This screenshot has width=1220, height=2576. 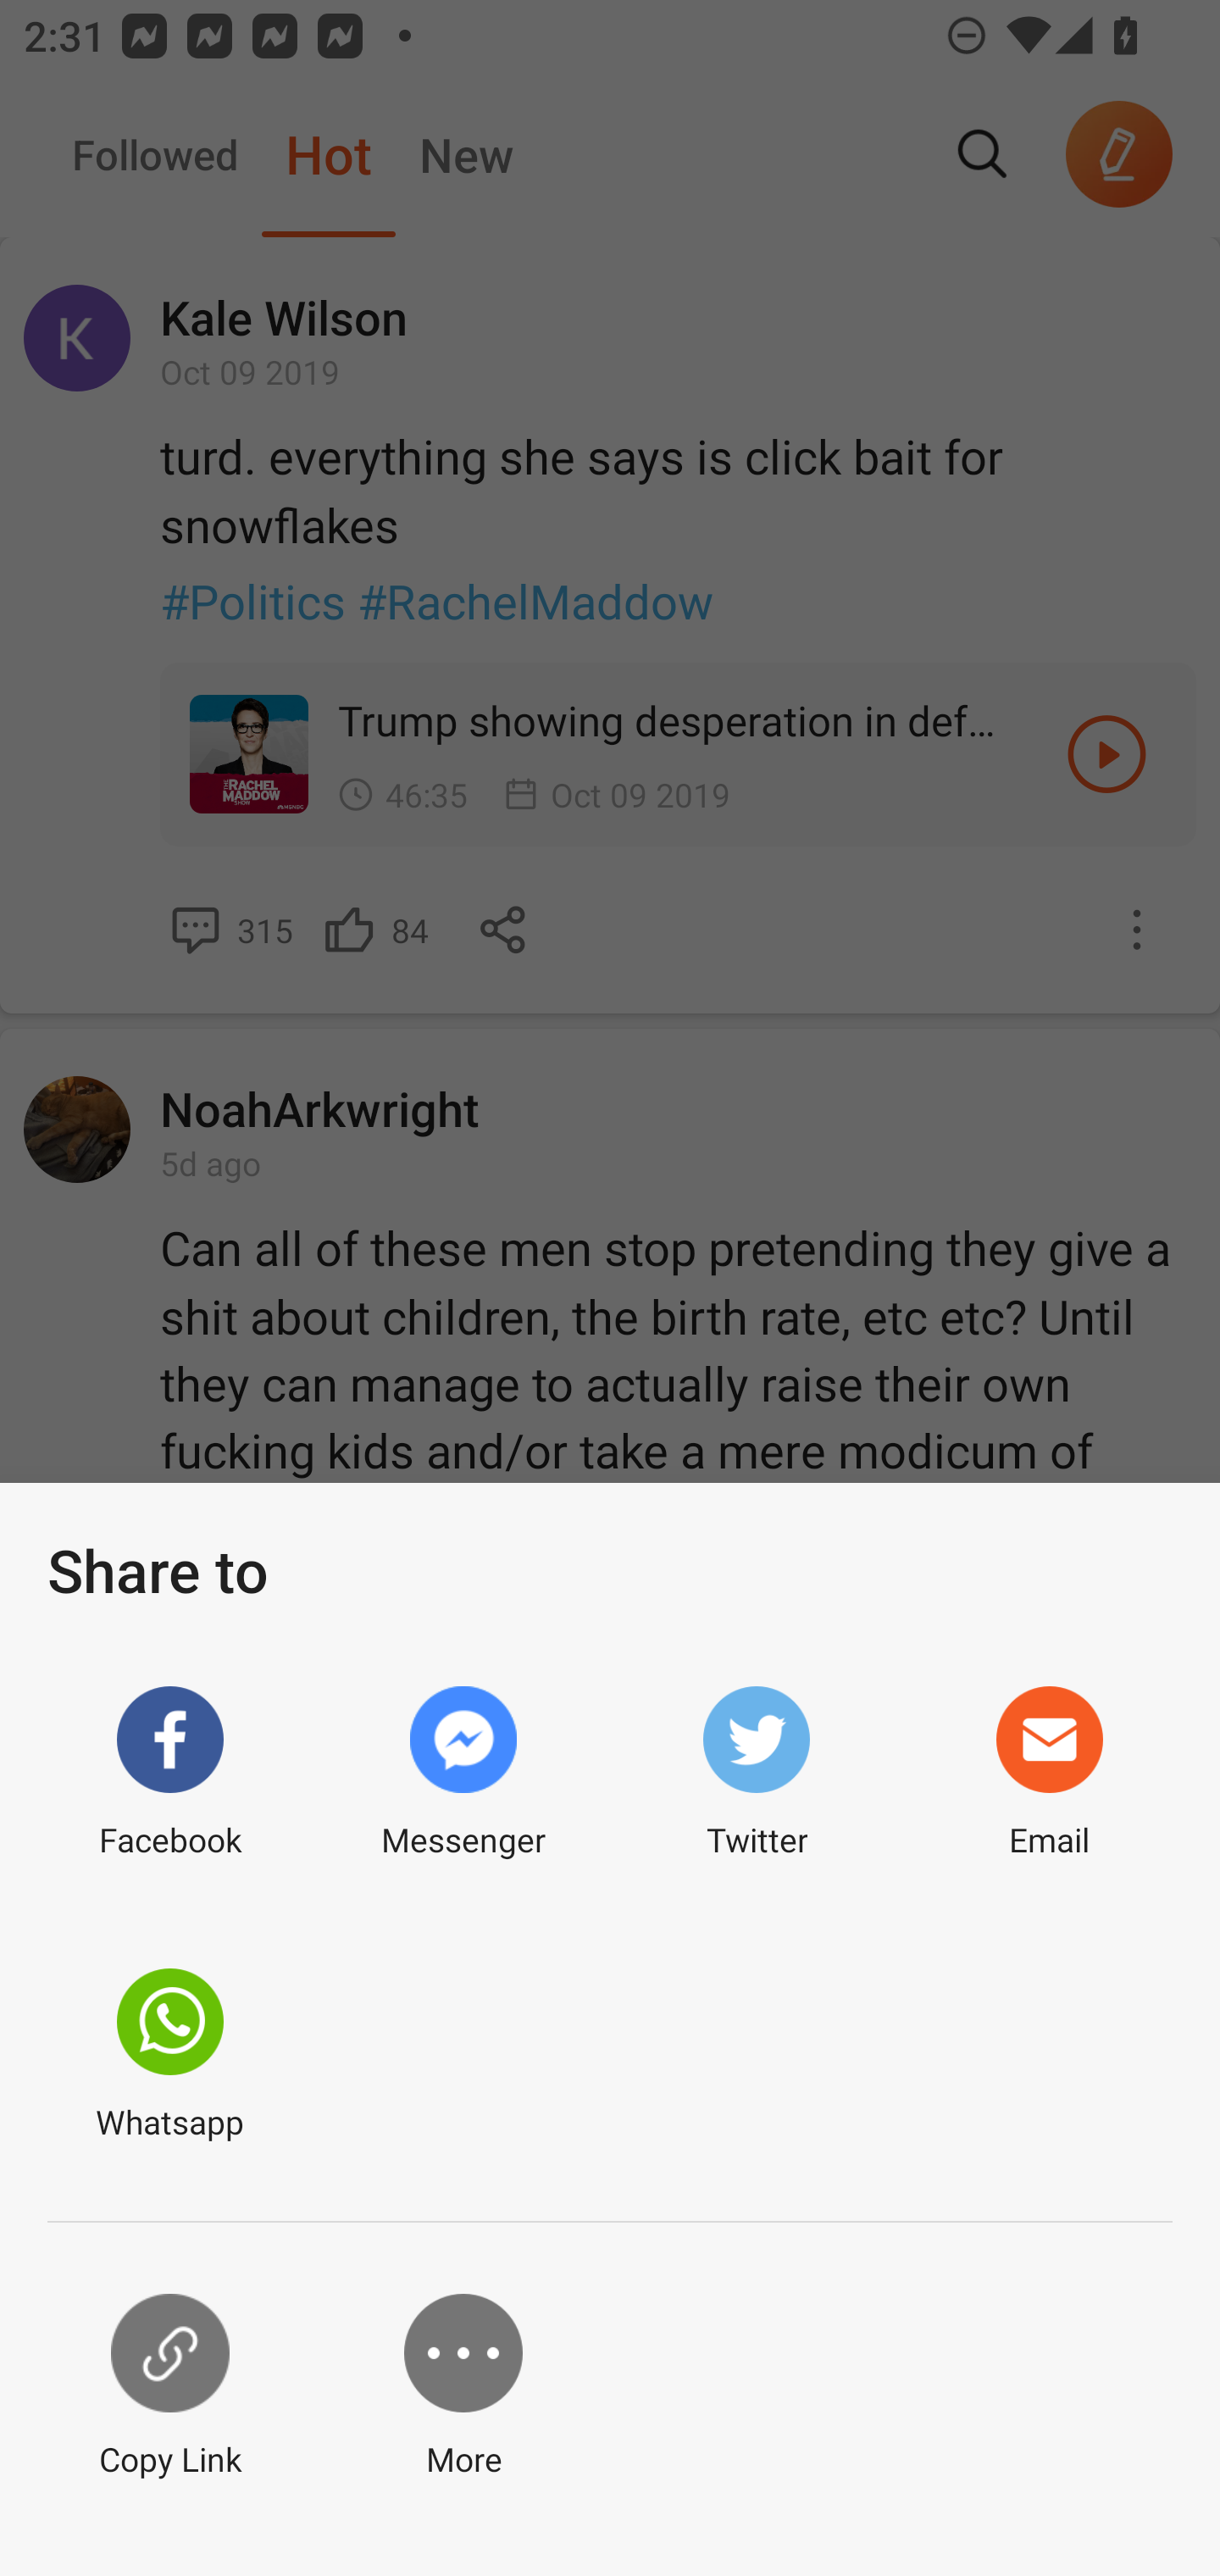 What do you see at coordinates (169, 2056) in the screenshot?
I see `Whatsapp` at bounding box center [169, 2056].